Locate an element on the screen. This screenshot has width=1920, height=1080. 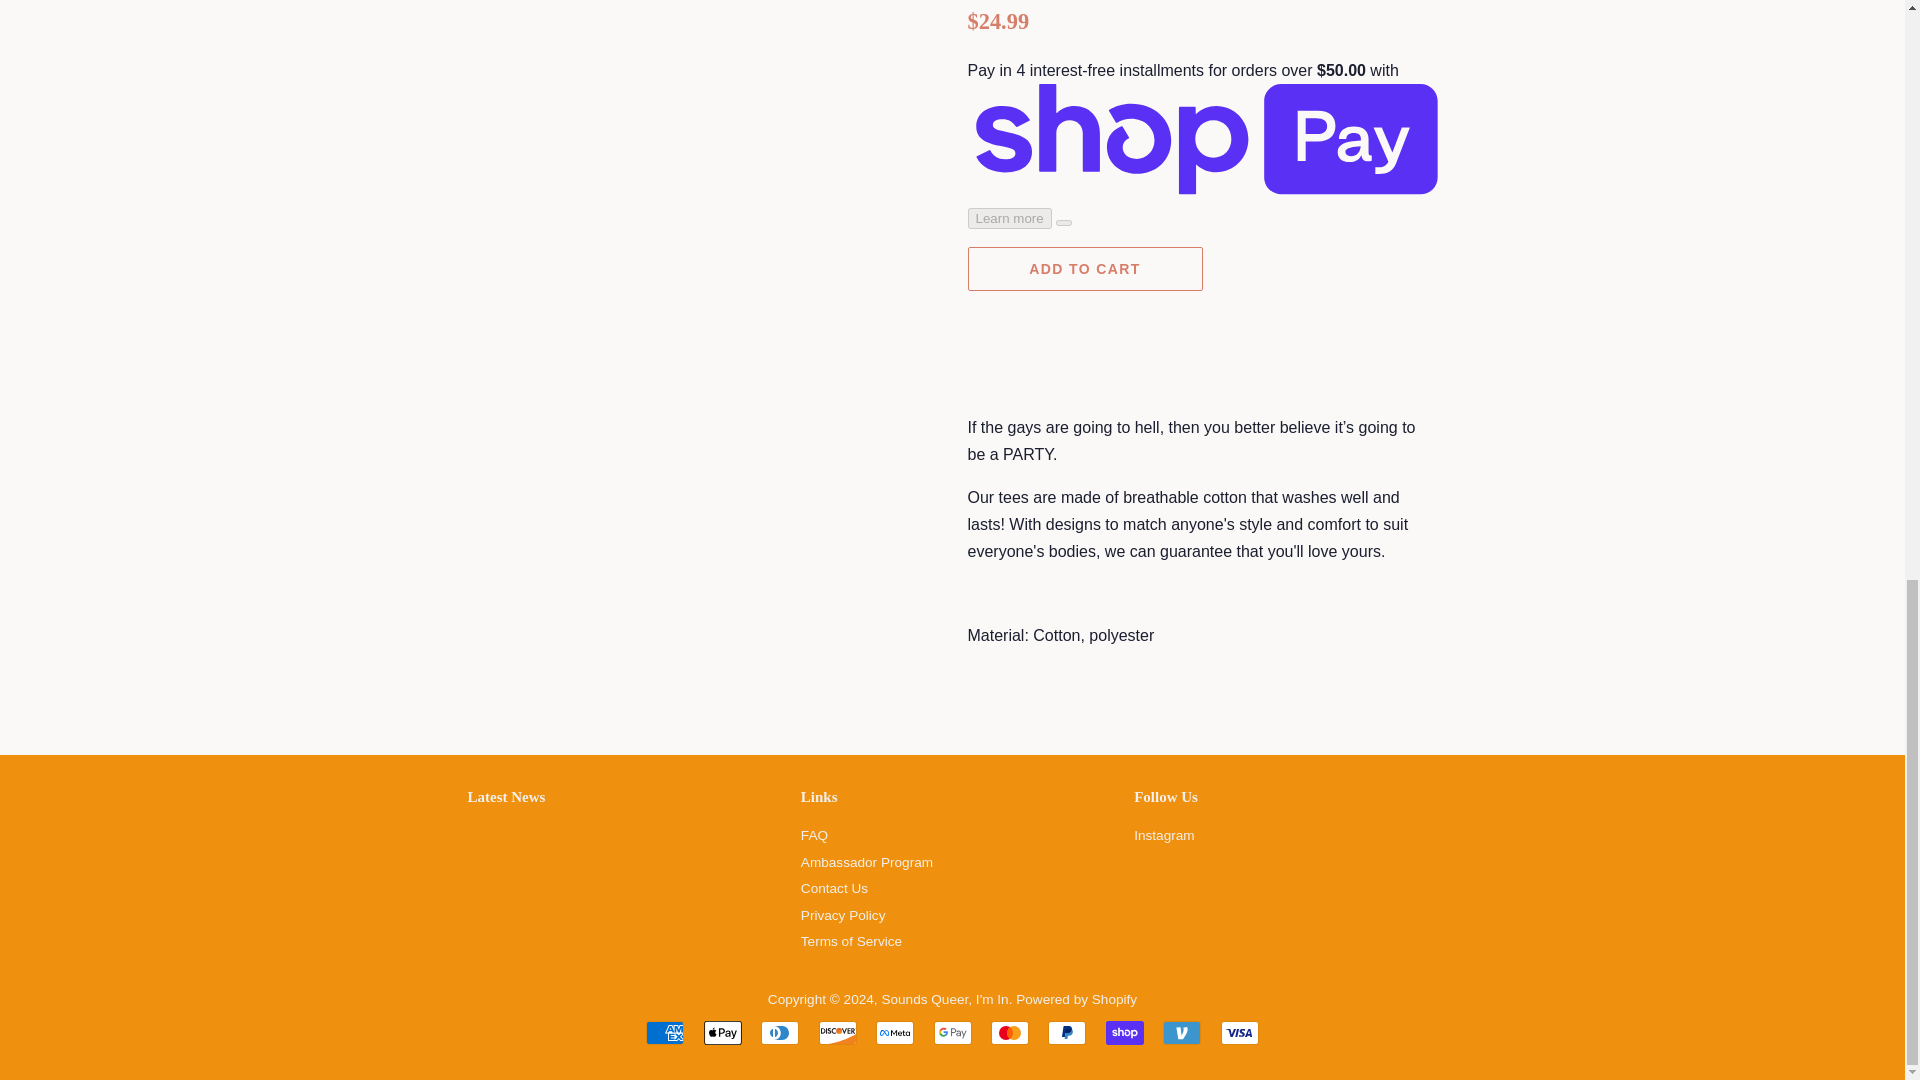
Apple Pay is located at coordinates (722, 1032).